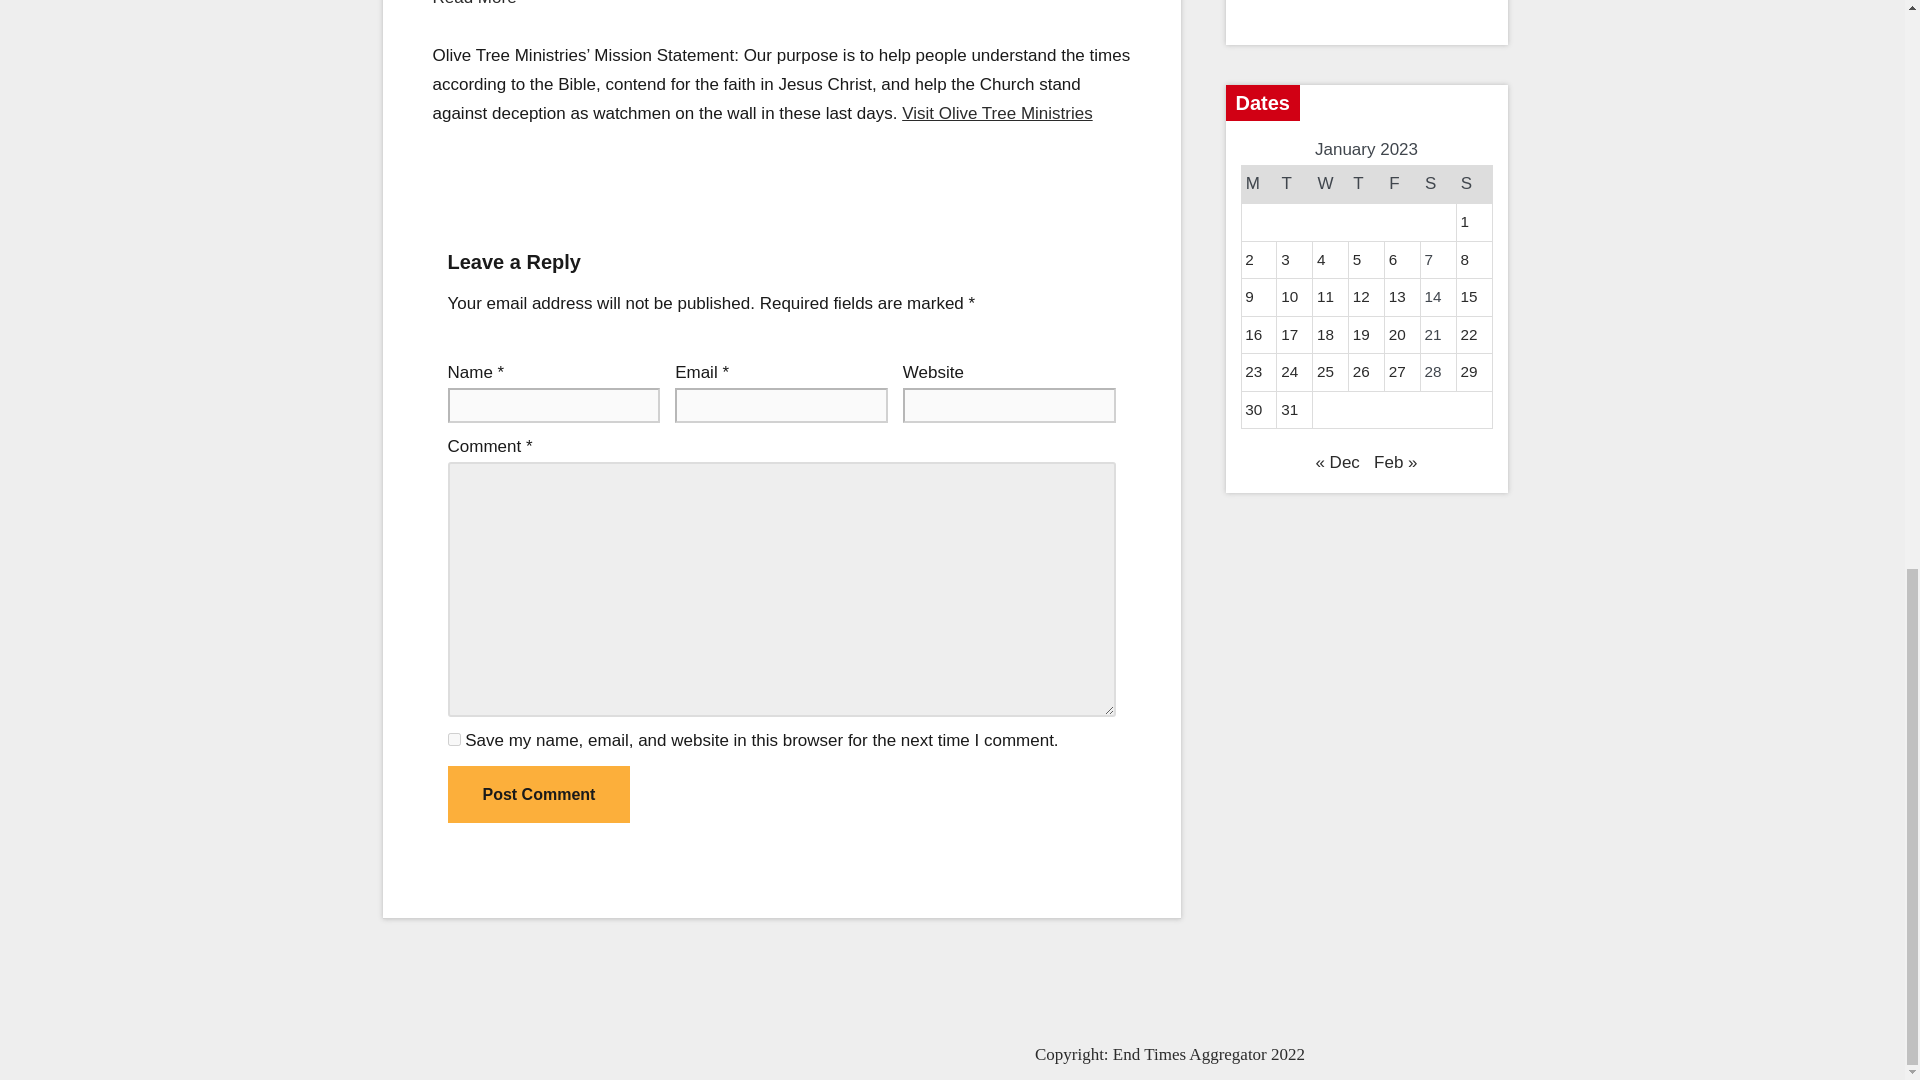  What do you see at coordinates (454, 740) in the screenshot?
I see `yes` at bounding box center [454, 740].